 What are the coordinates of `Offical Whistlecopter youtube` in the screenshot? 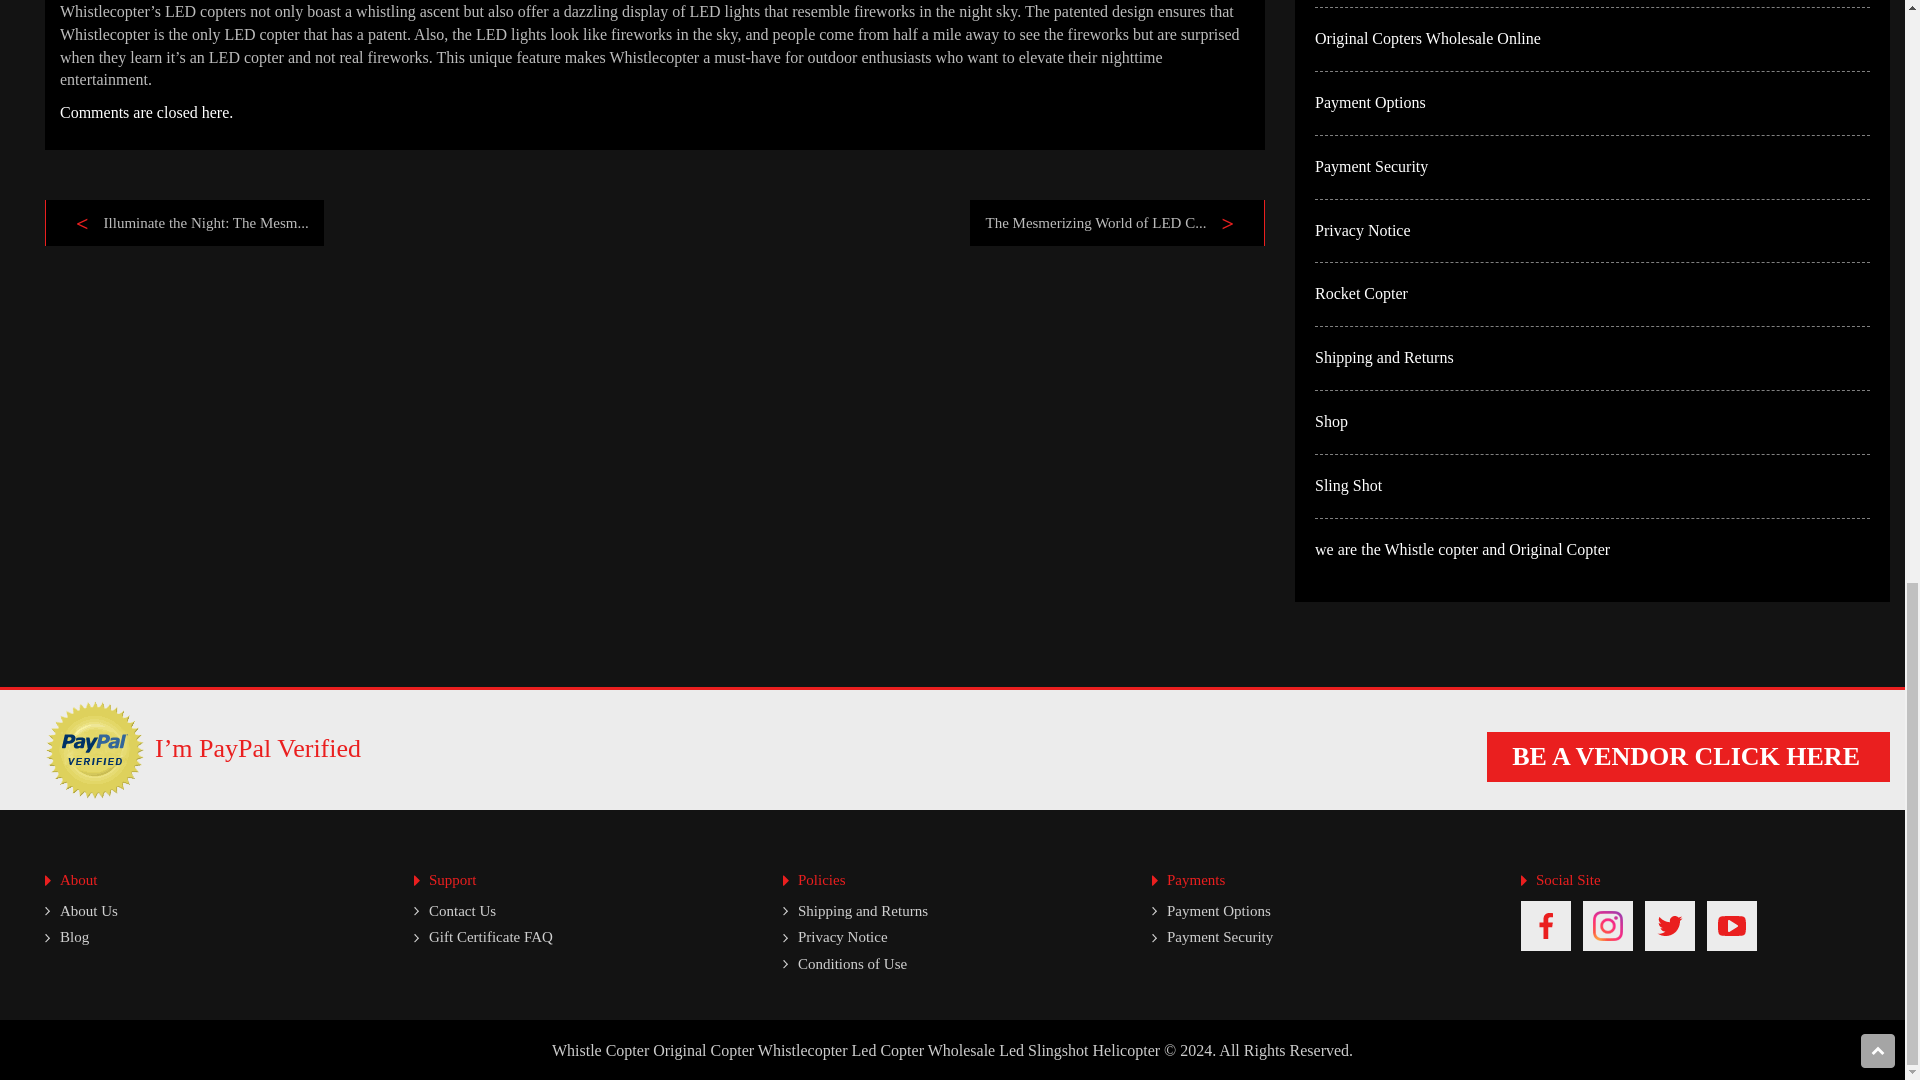 It's located at (1732, 926).